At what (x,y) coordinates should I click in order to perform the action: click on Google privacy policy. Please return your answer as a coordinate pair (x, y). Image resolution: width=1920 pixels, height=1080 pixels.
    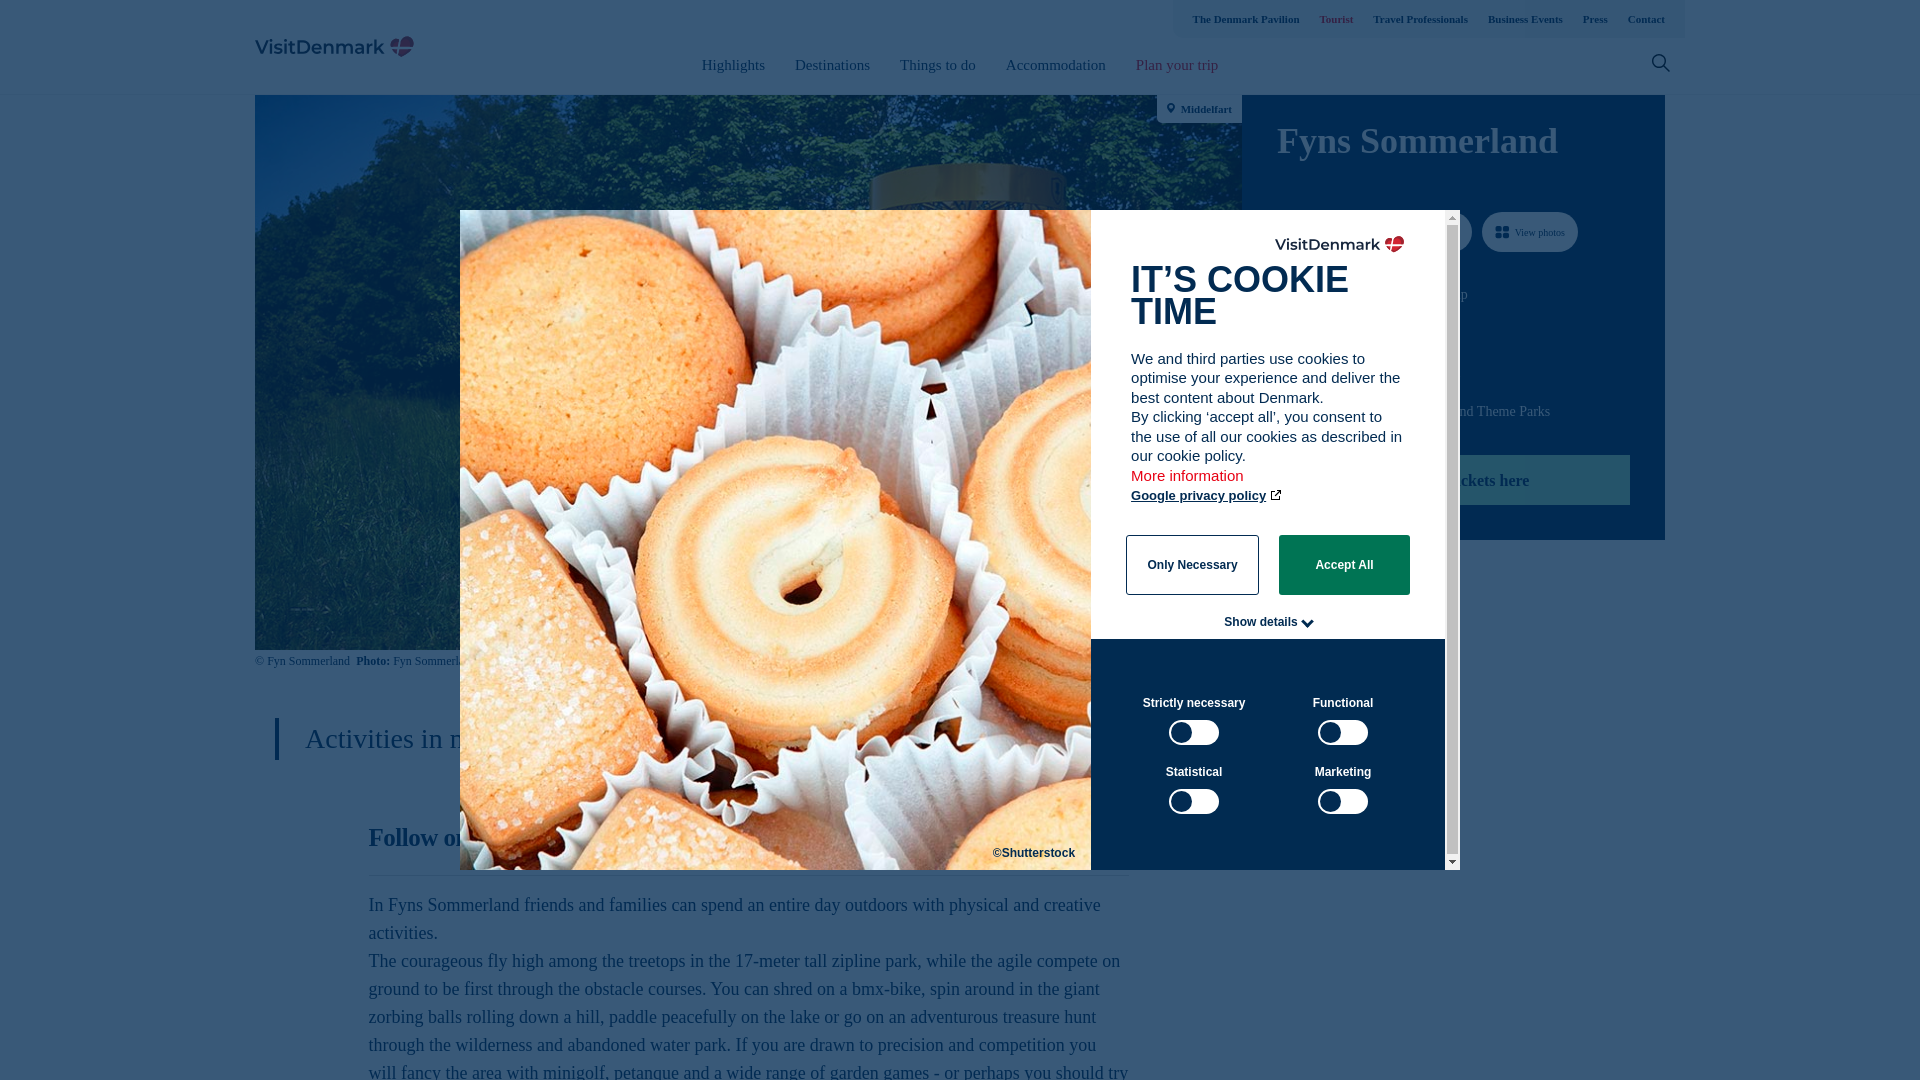
    Looking at the image, I should click on (1207, 496).